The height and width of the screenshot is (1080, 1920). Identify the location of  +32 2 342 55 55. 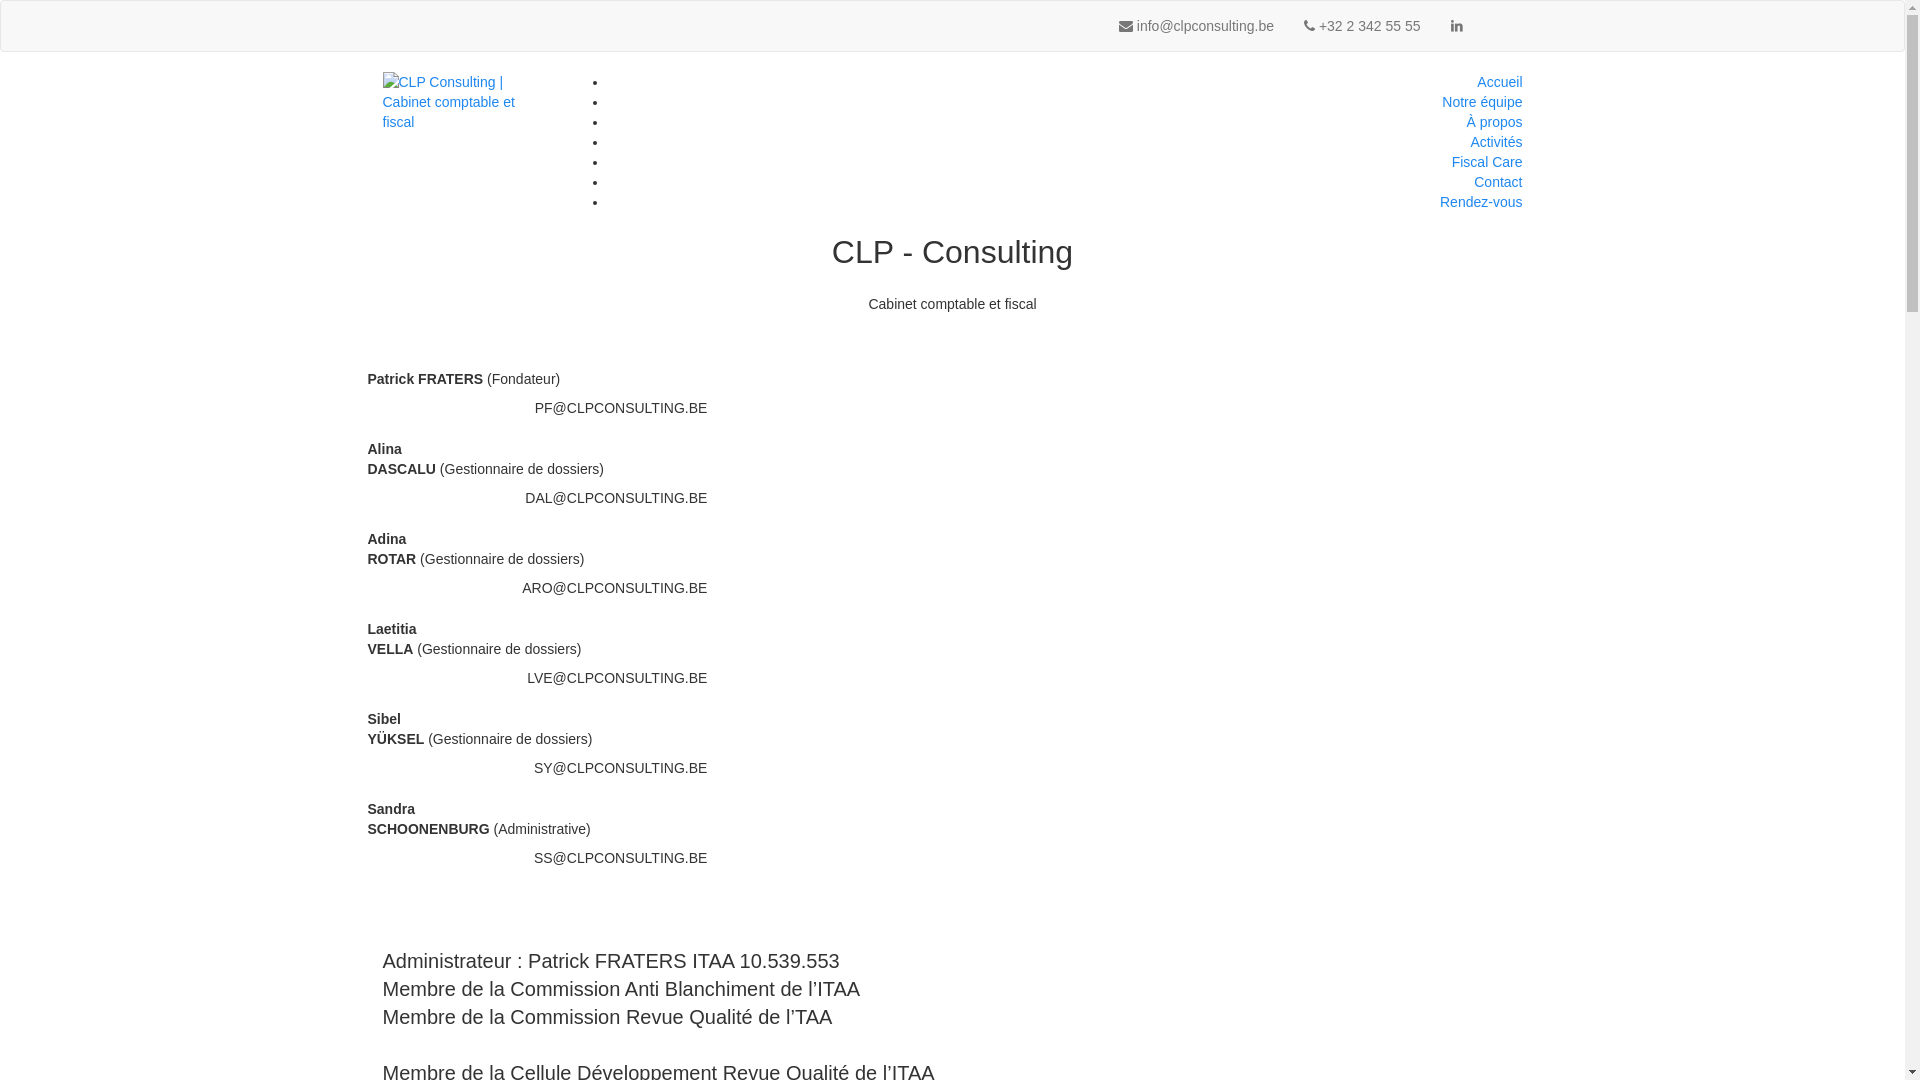
(1362, 26).